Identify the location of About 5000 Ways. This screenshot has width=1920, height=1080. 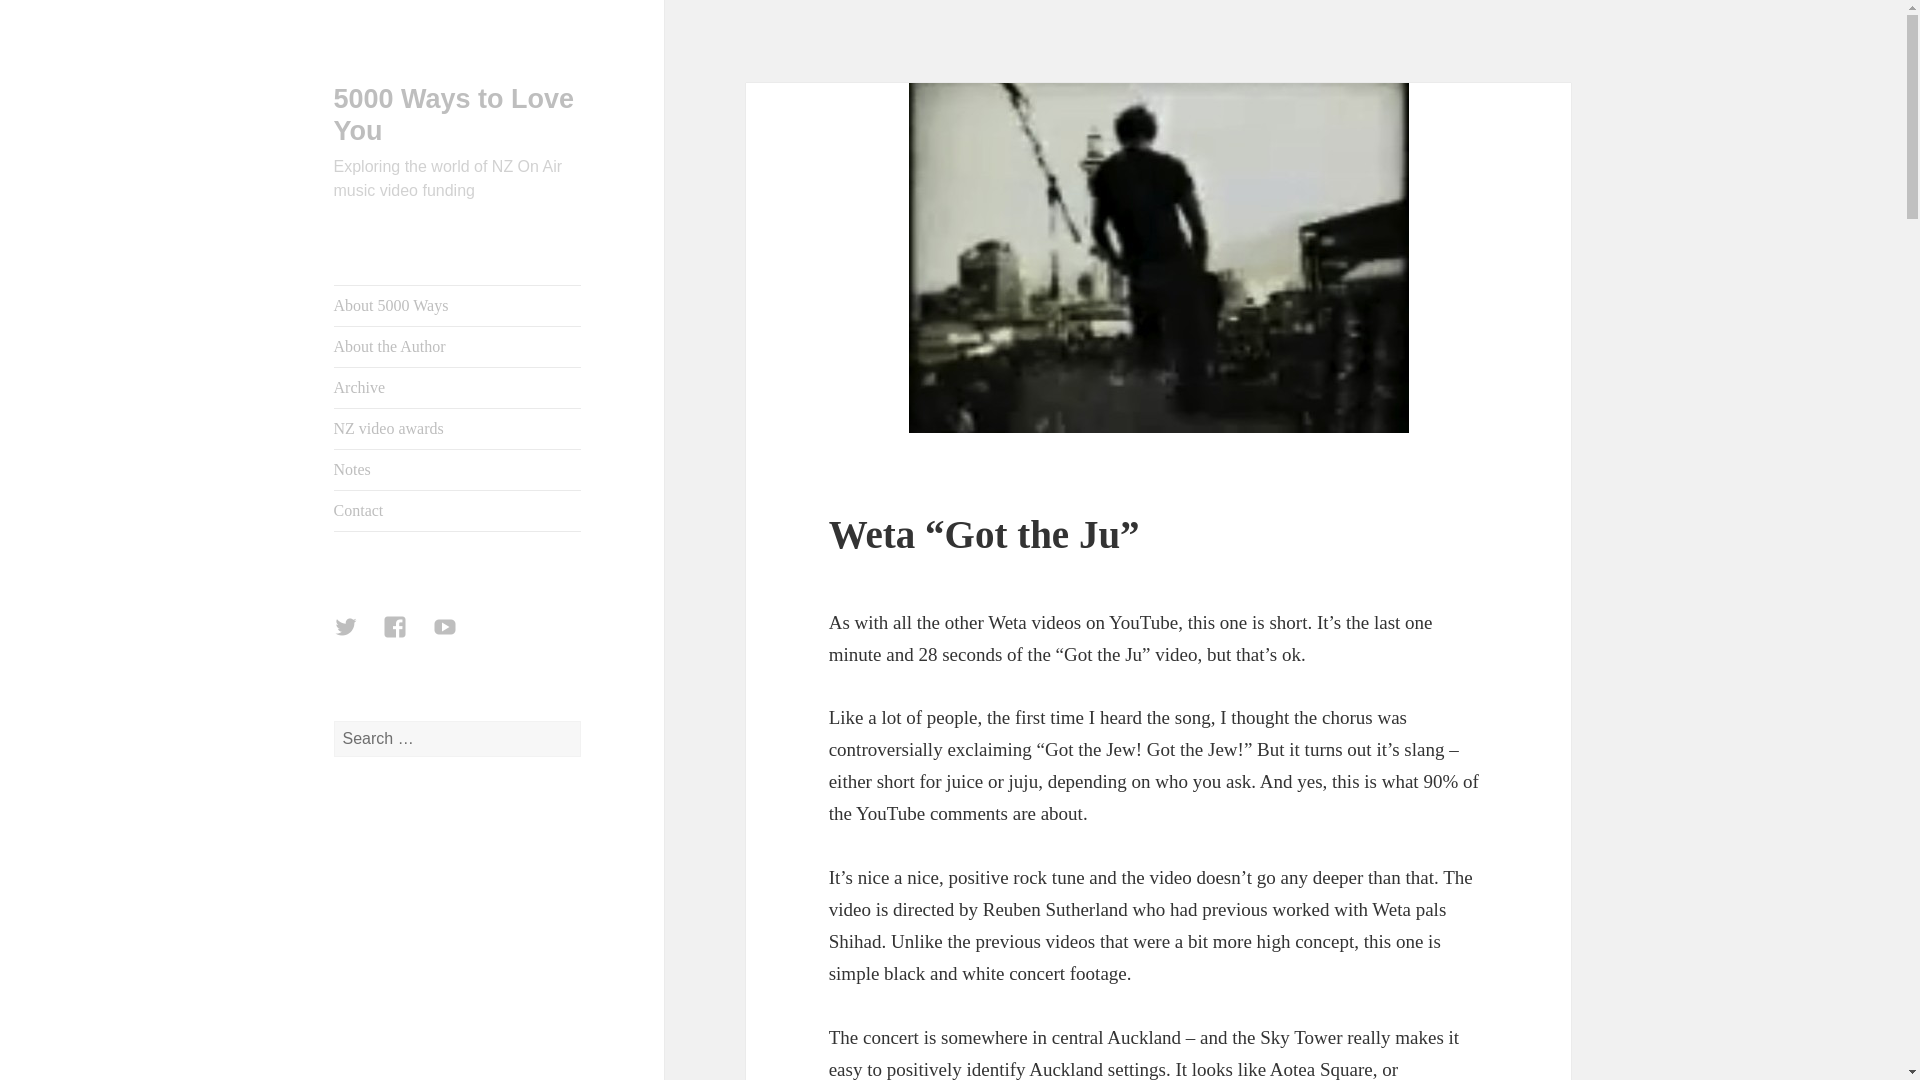
(458, 306).